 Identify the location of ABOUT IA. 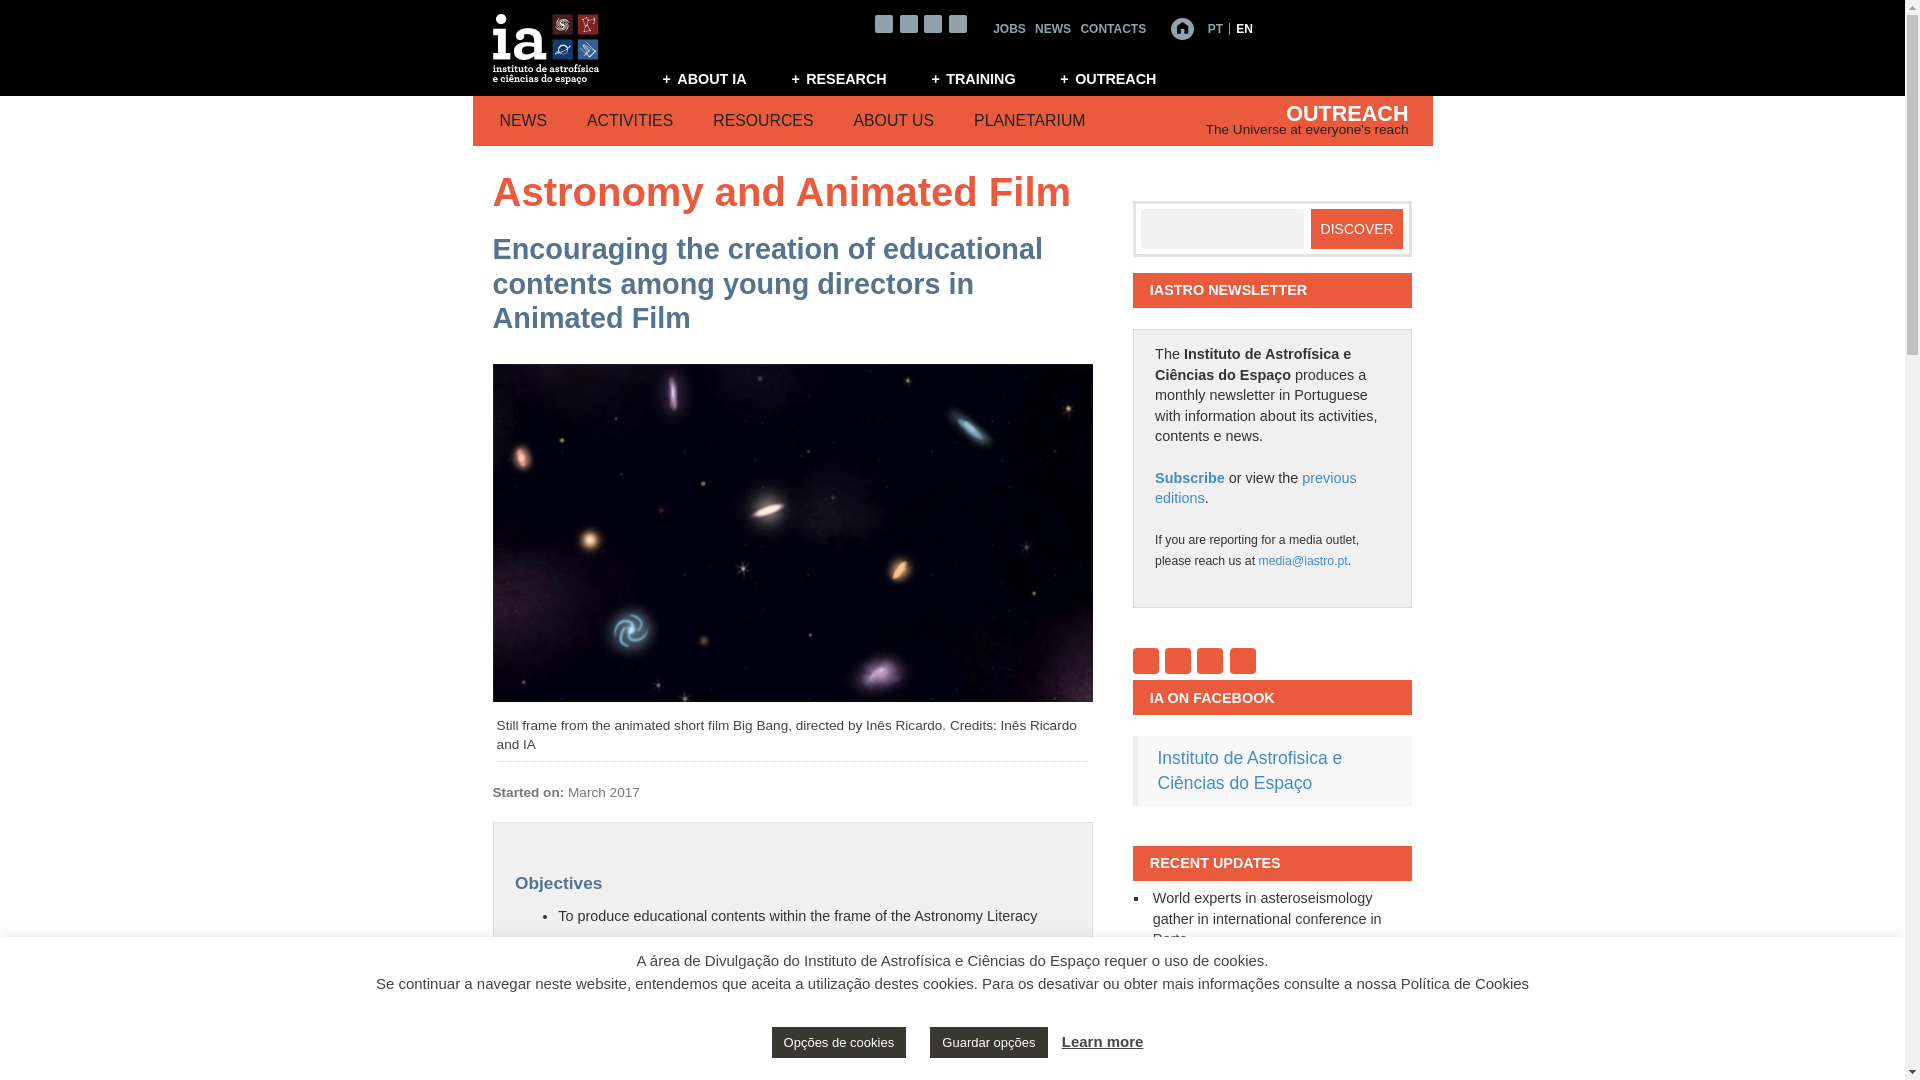
(716, 78).